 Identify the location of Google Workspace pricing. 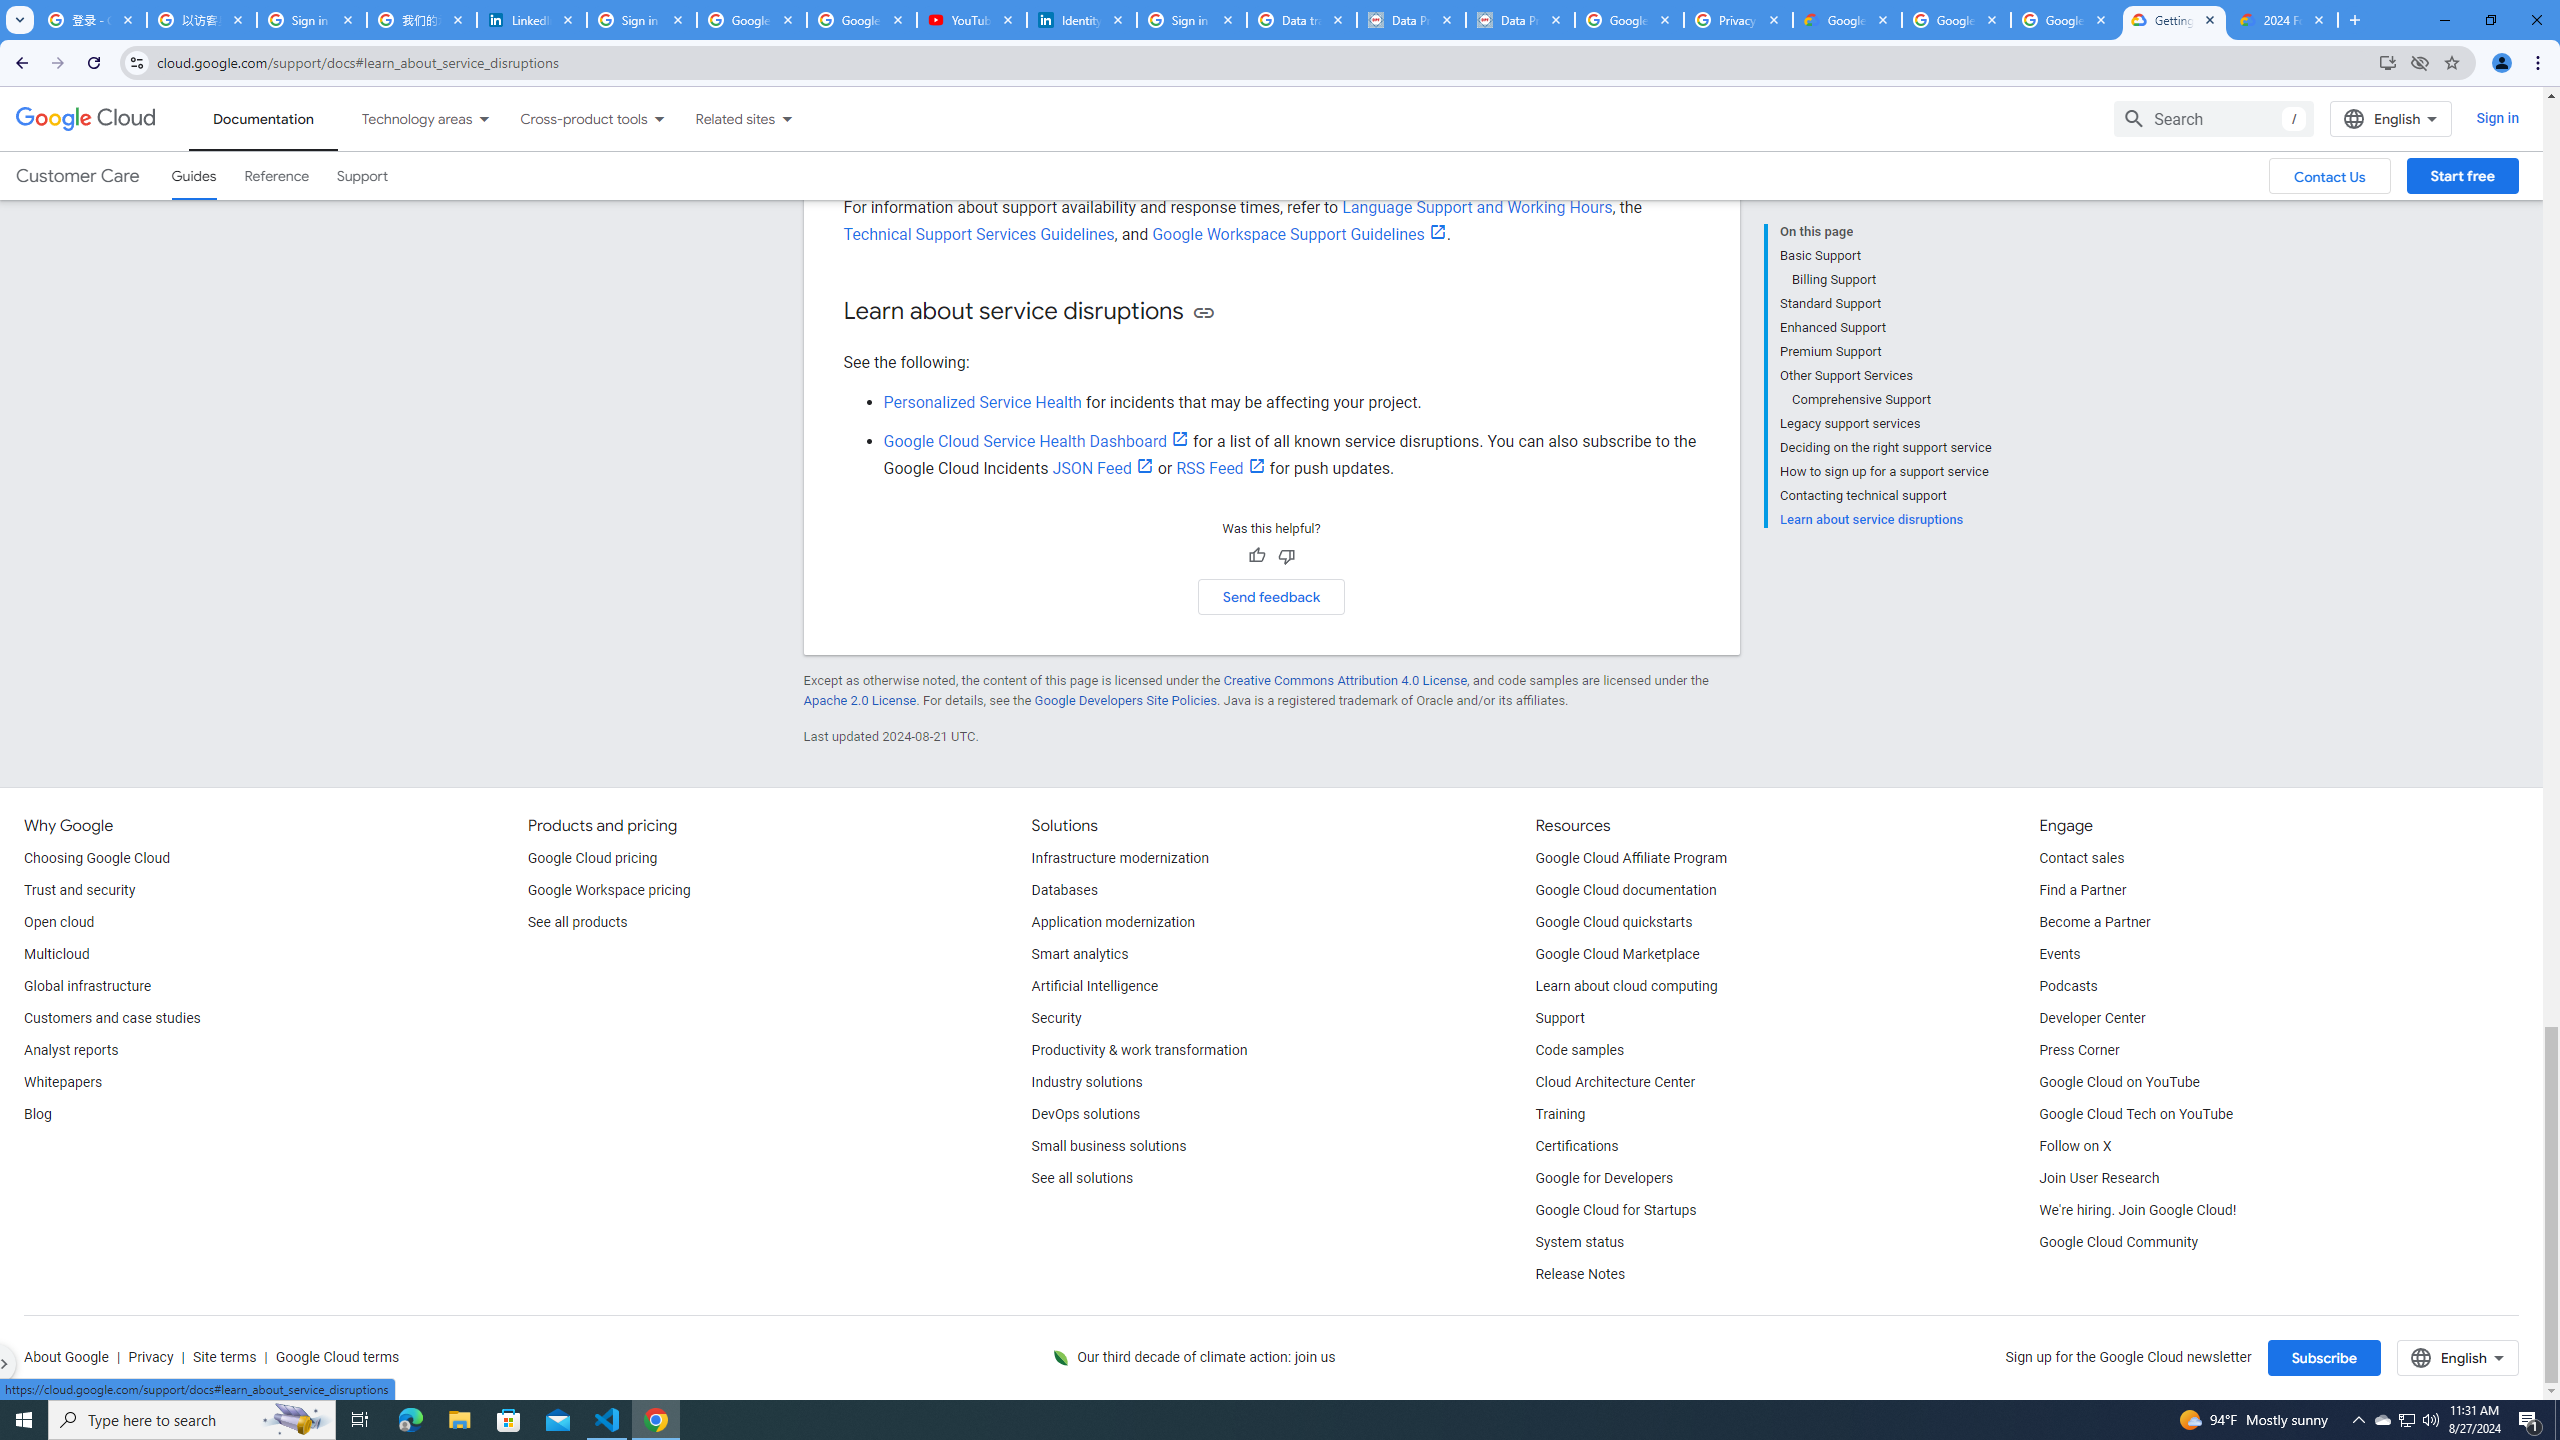
(609, 891).